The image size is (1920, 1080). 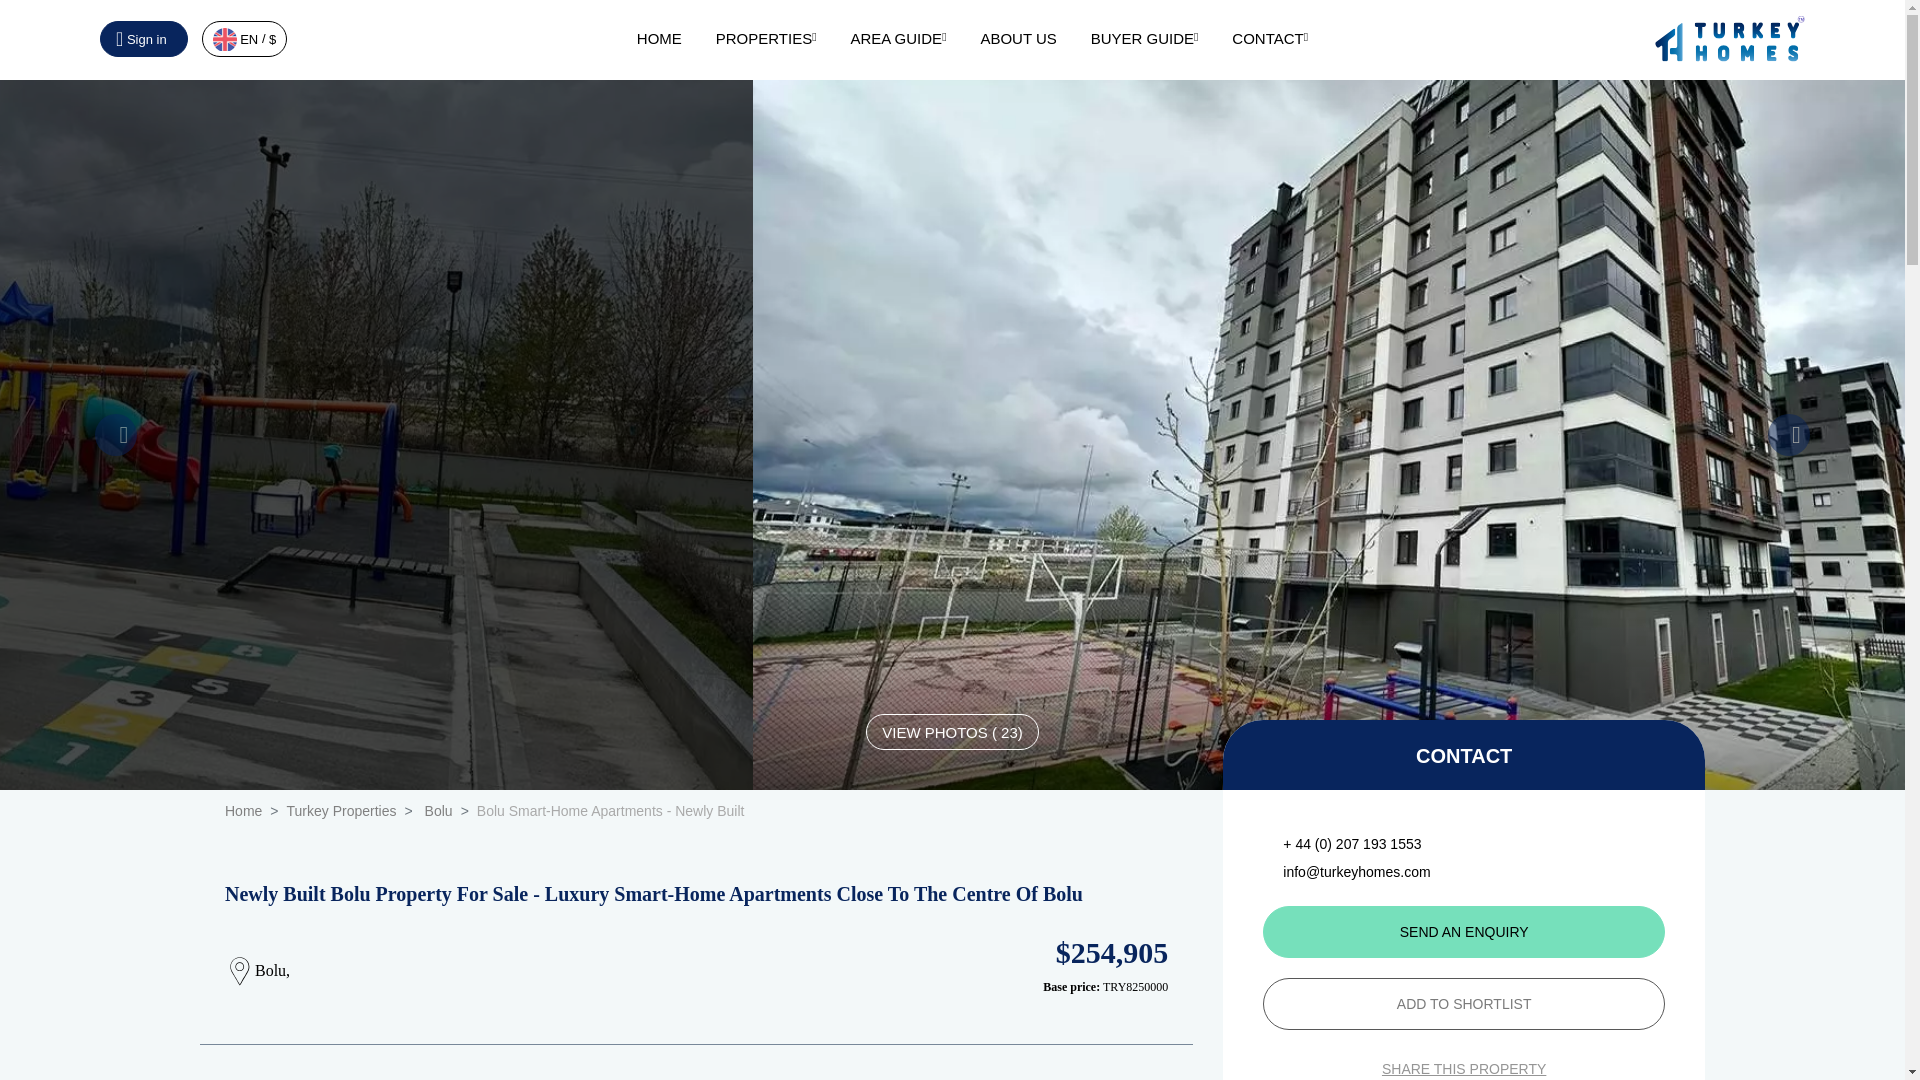 I want to click on PROPERTIES, so click(x=766, y=38).